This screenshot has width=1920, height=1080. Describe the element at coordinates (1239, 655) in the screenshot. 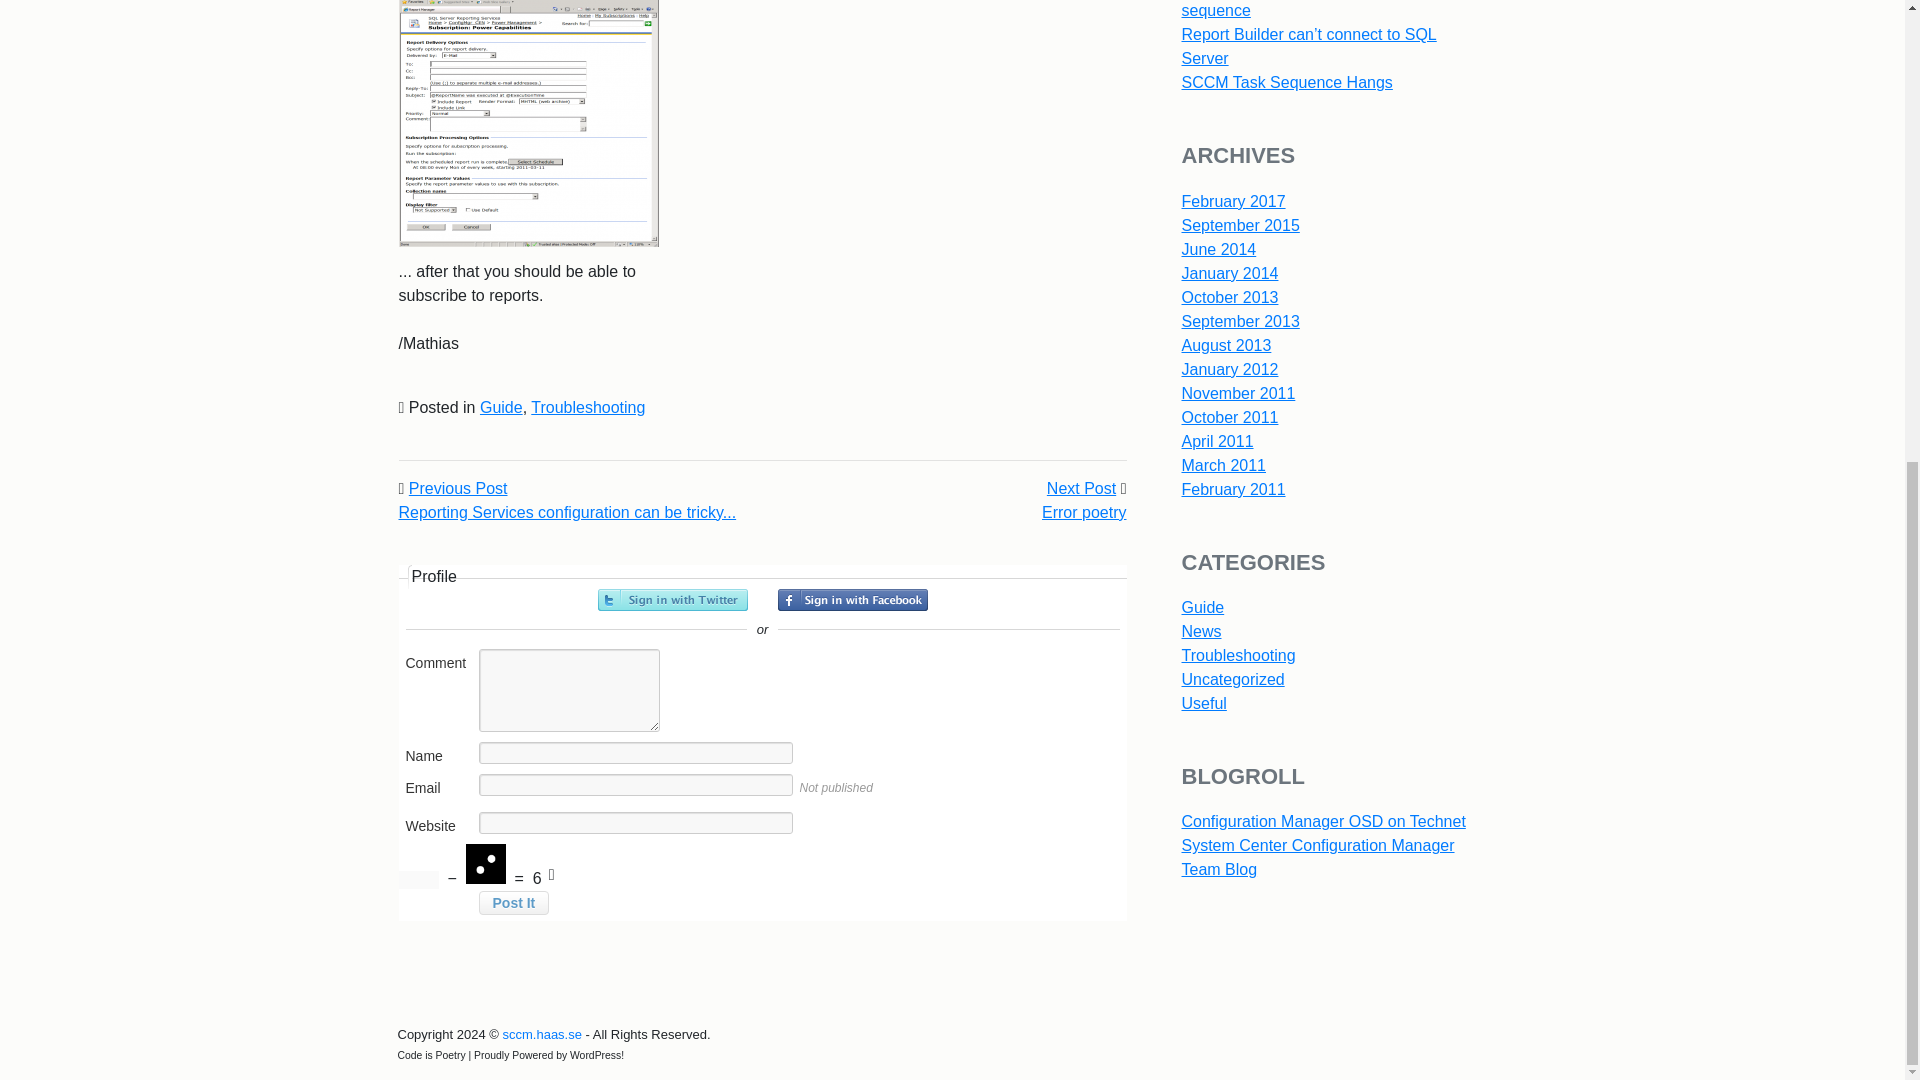

I see `Troubleshooting` at that location.